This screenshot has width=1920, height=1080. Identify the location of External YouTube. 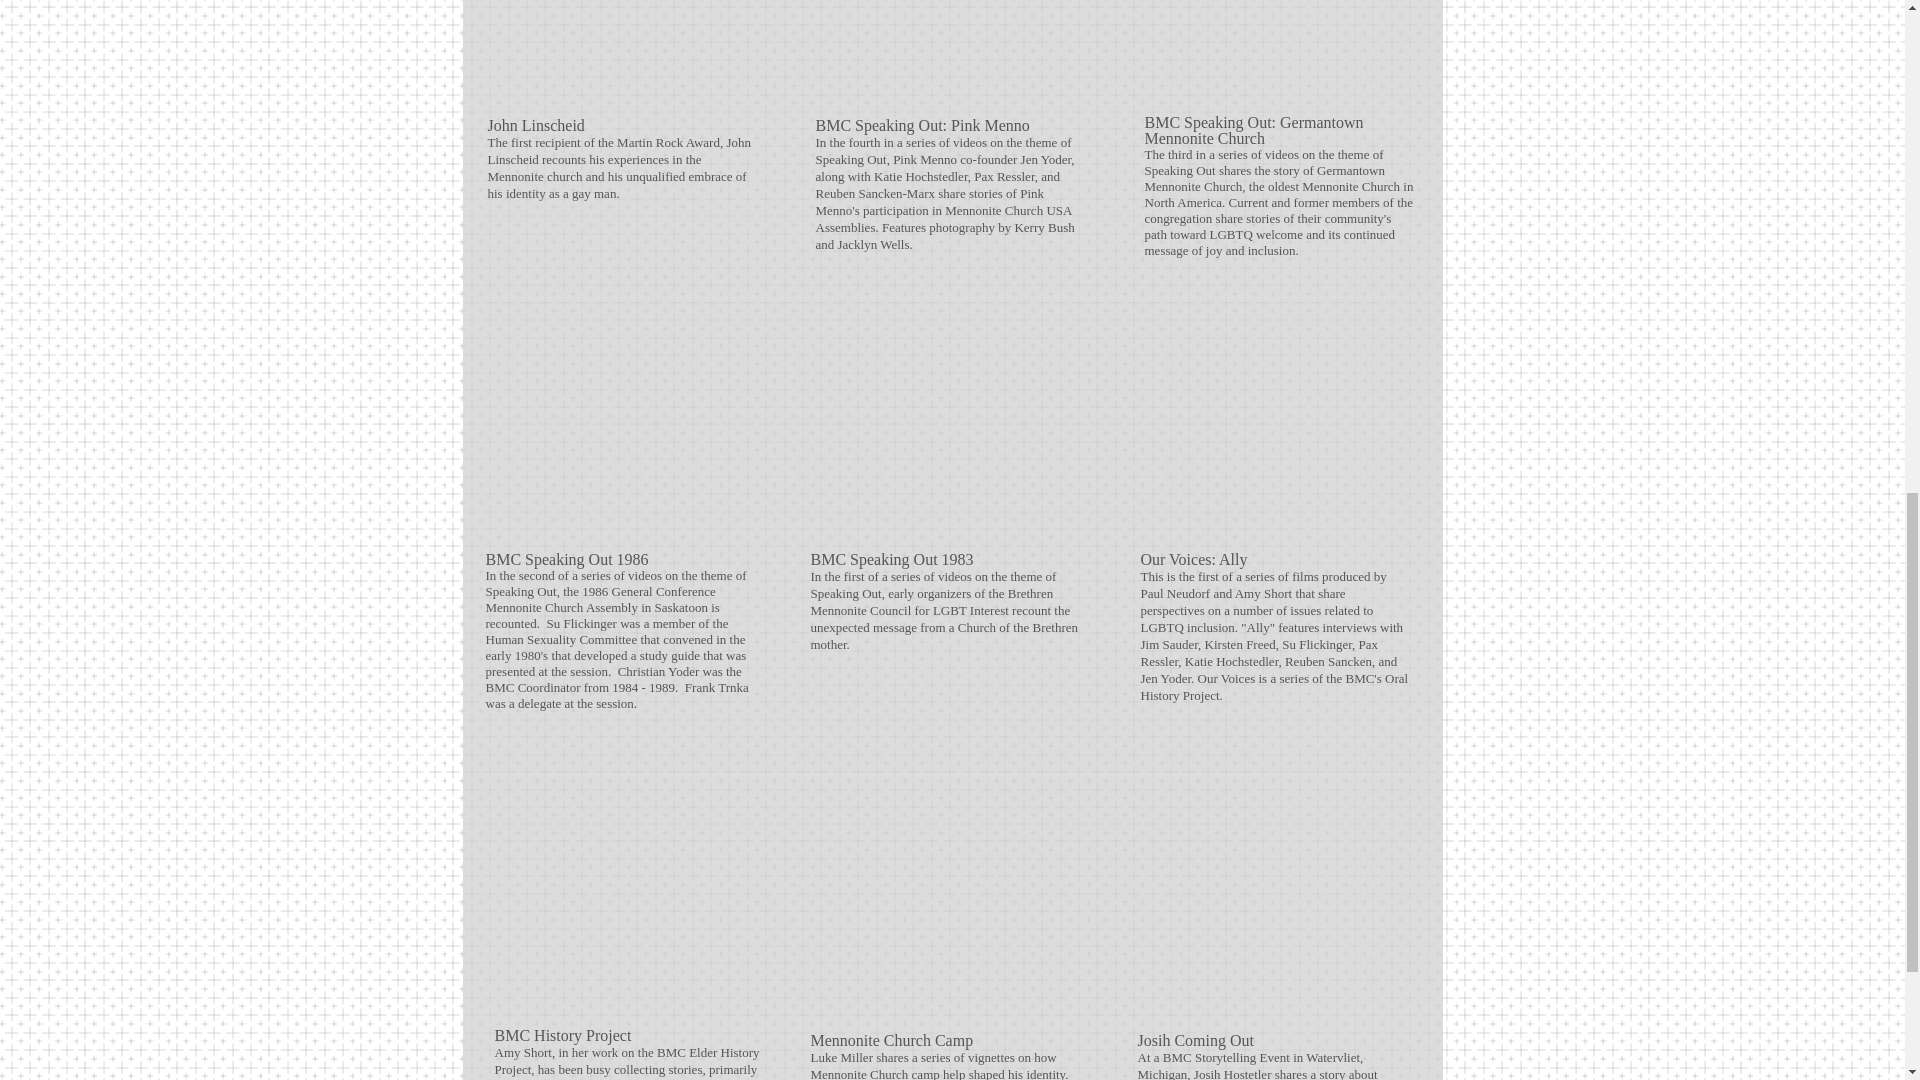
(1278, 52).